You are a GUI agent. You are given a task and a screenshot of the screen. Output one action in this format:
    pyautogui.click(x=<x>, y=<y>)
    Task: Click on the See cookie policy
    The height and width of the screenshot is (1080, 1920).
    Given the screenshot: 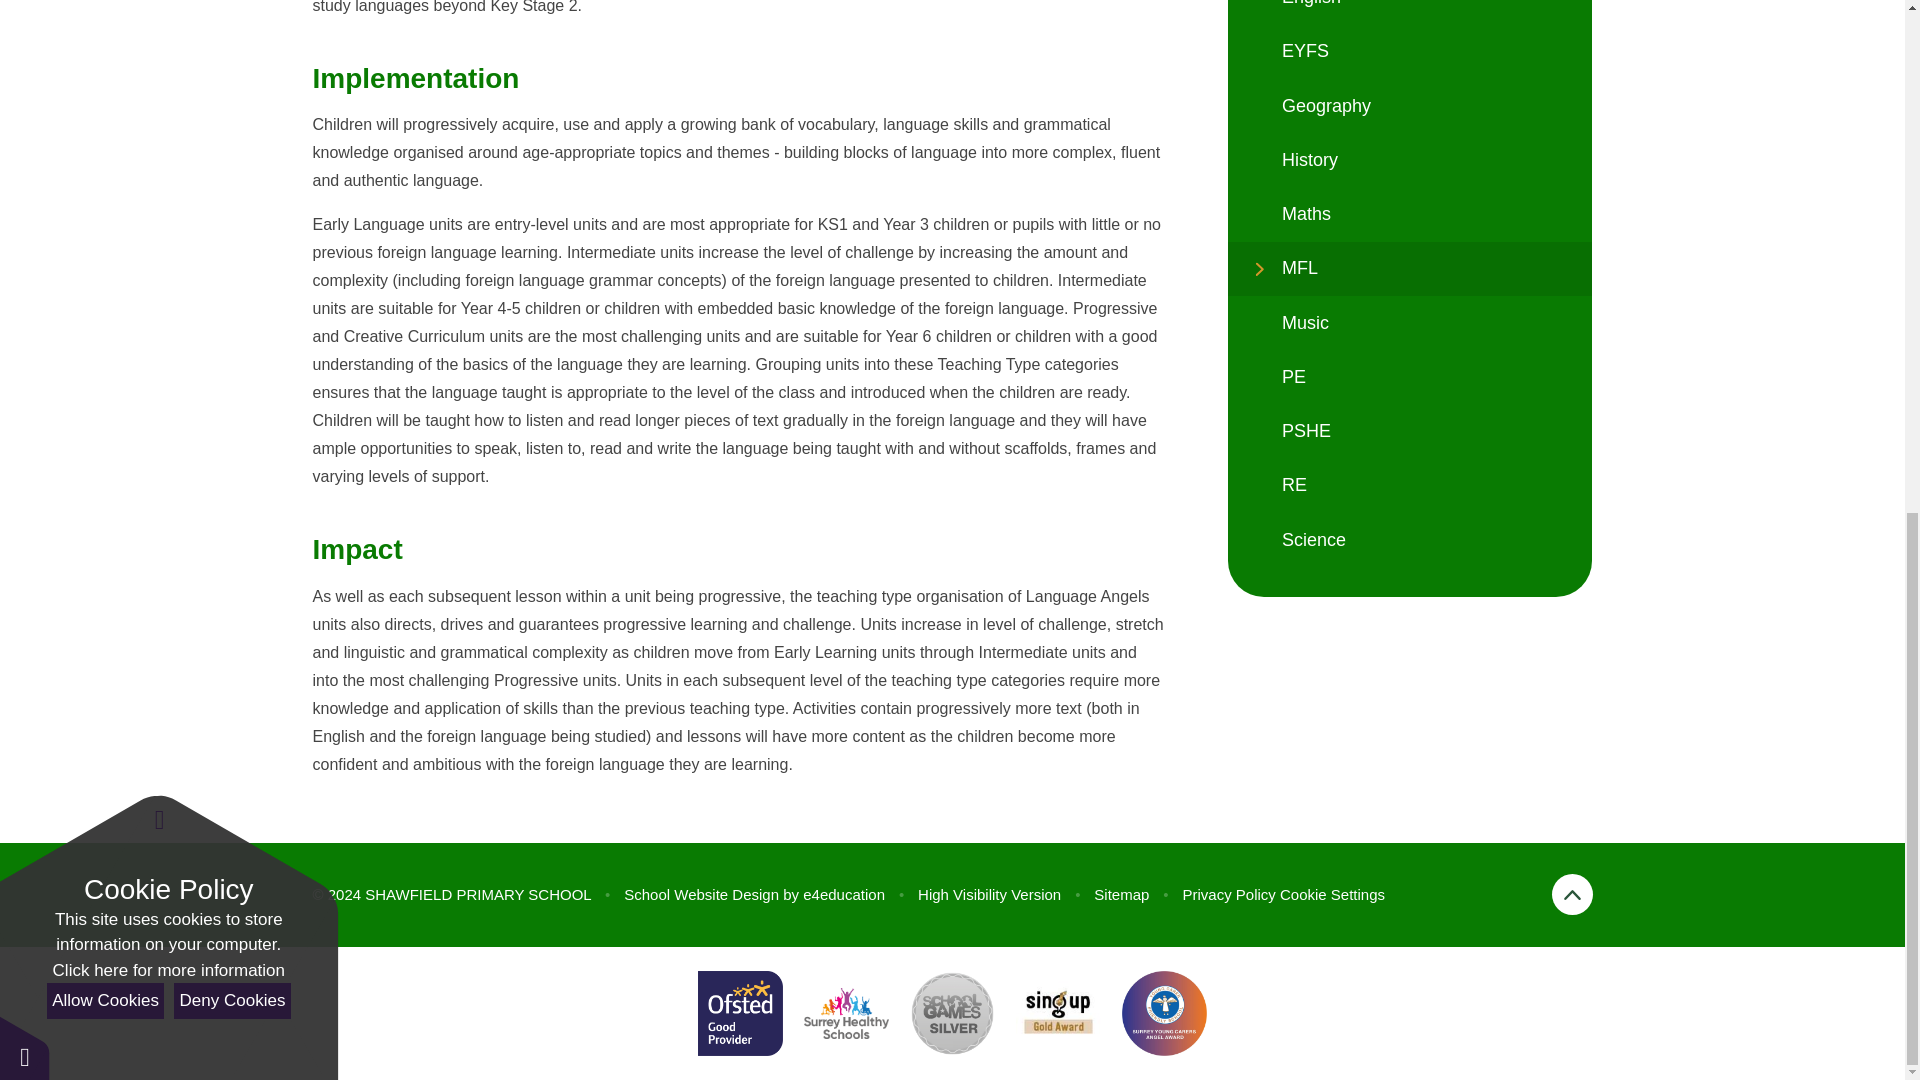 What is the action you would take?
    pyautogui.click(x=168, y=4)
    